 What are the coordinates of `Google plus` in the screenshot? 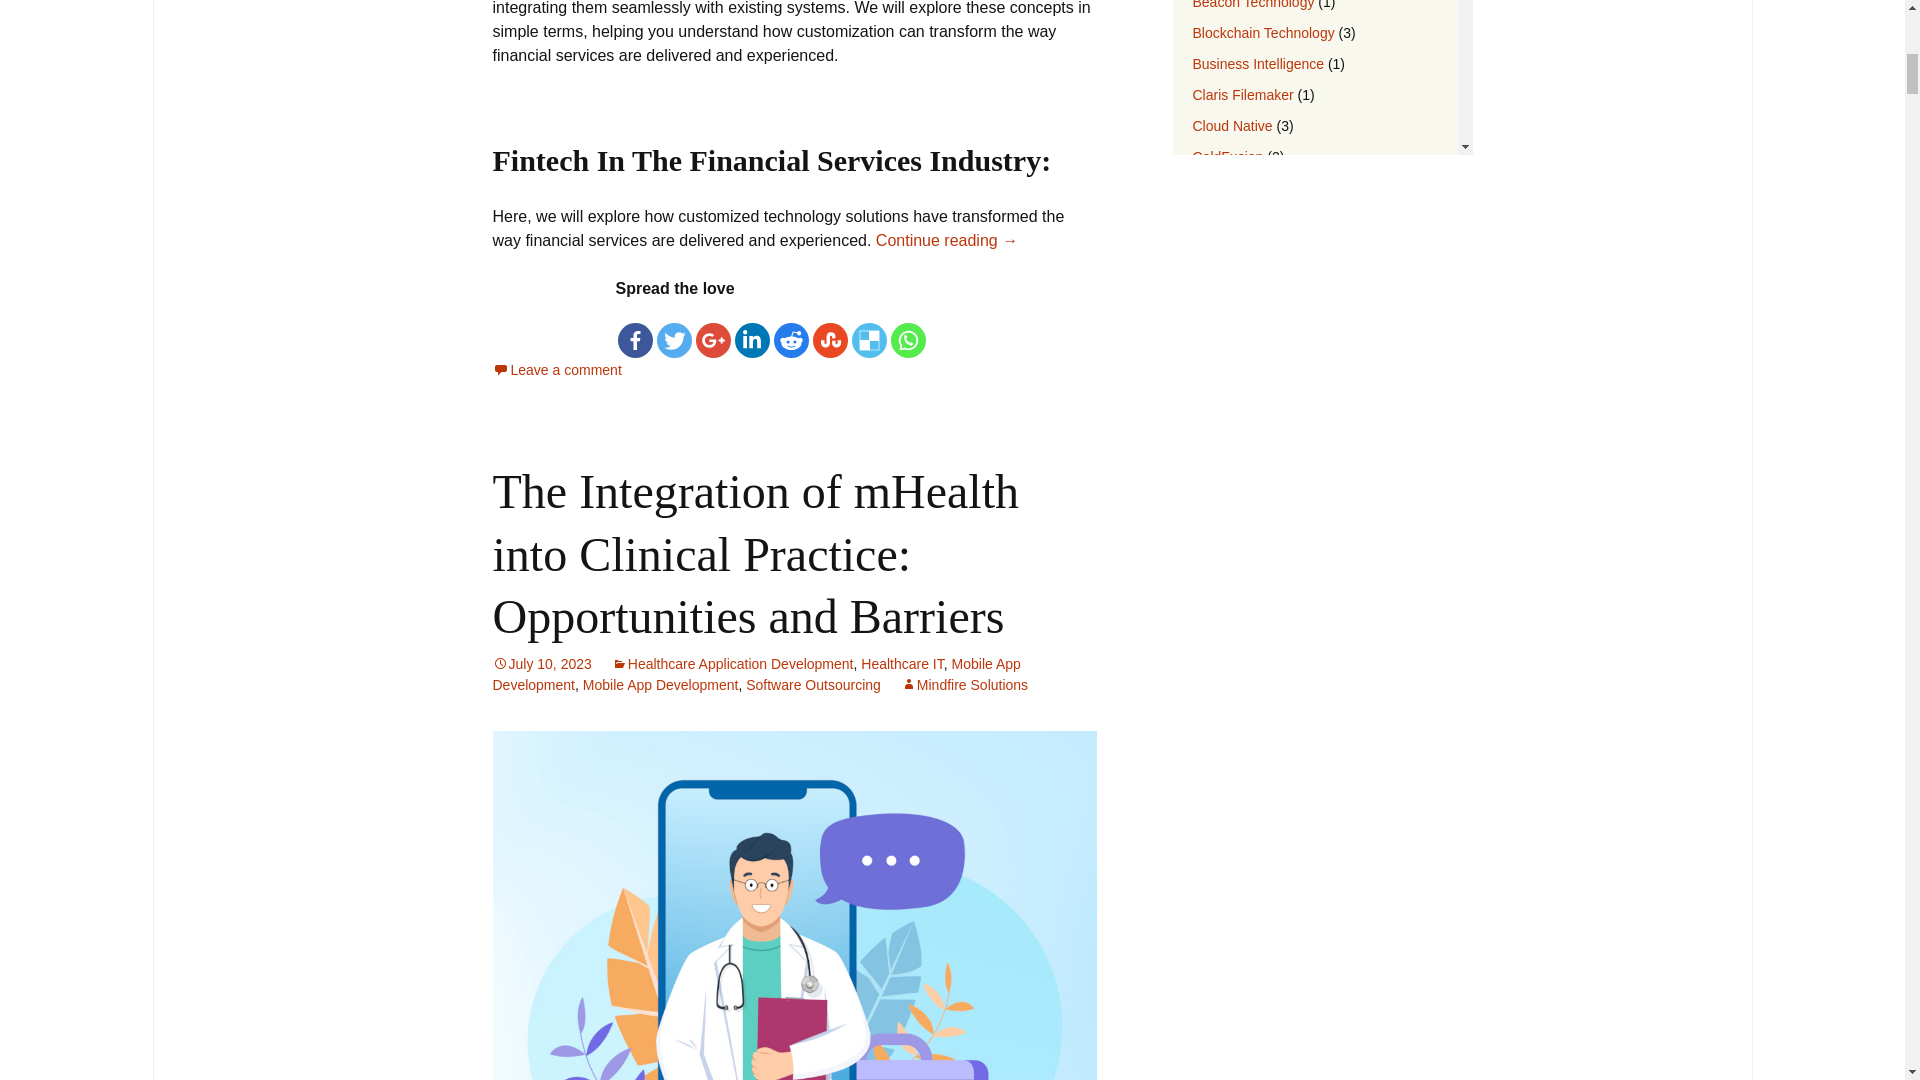 It's located at (713, 340).